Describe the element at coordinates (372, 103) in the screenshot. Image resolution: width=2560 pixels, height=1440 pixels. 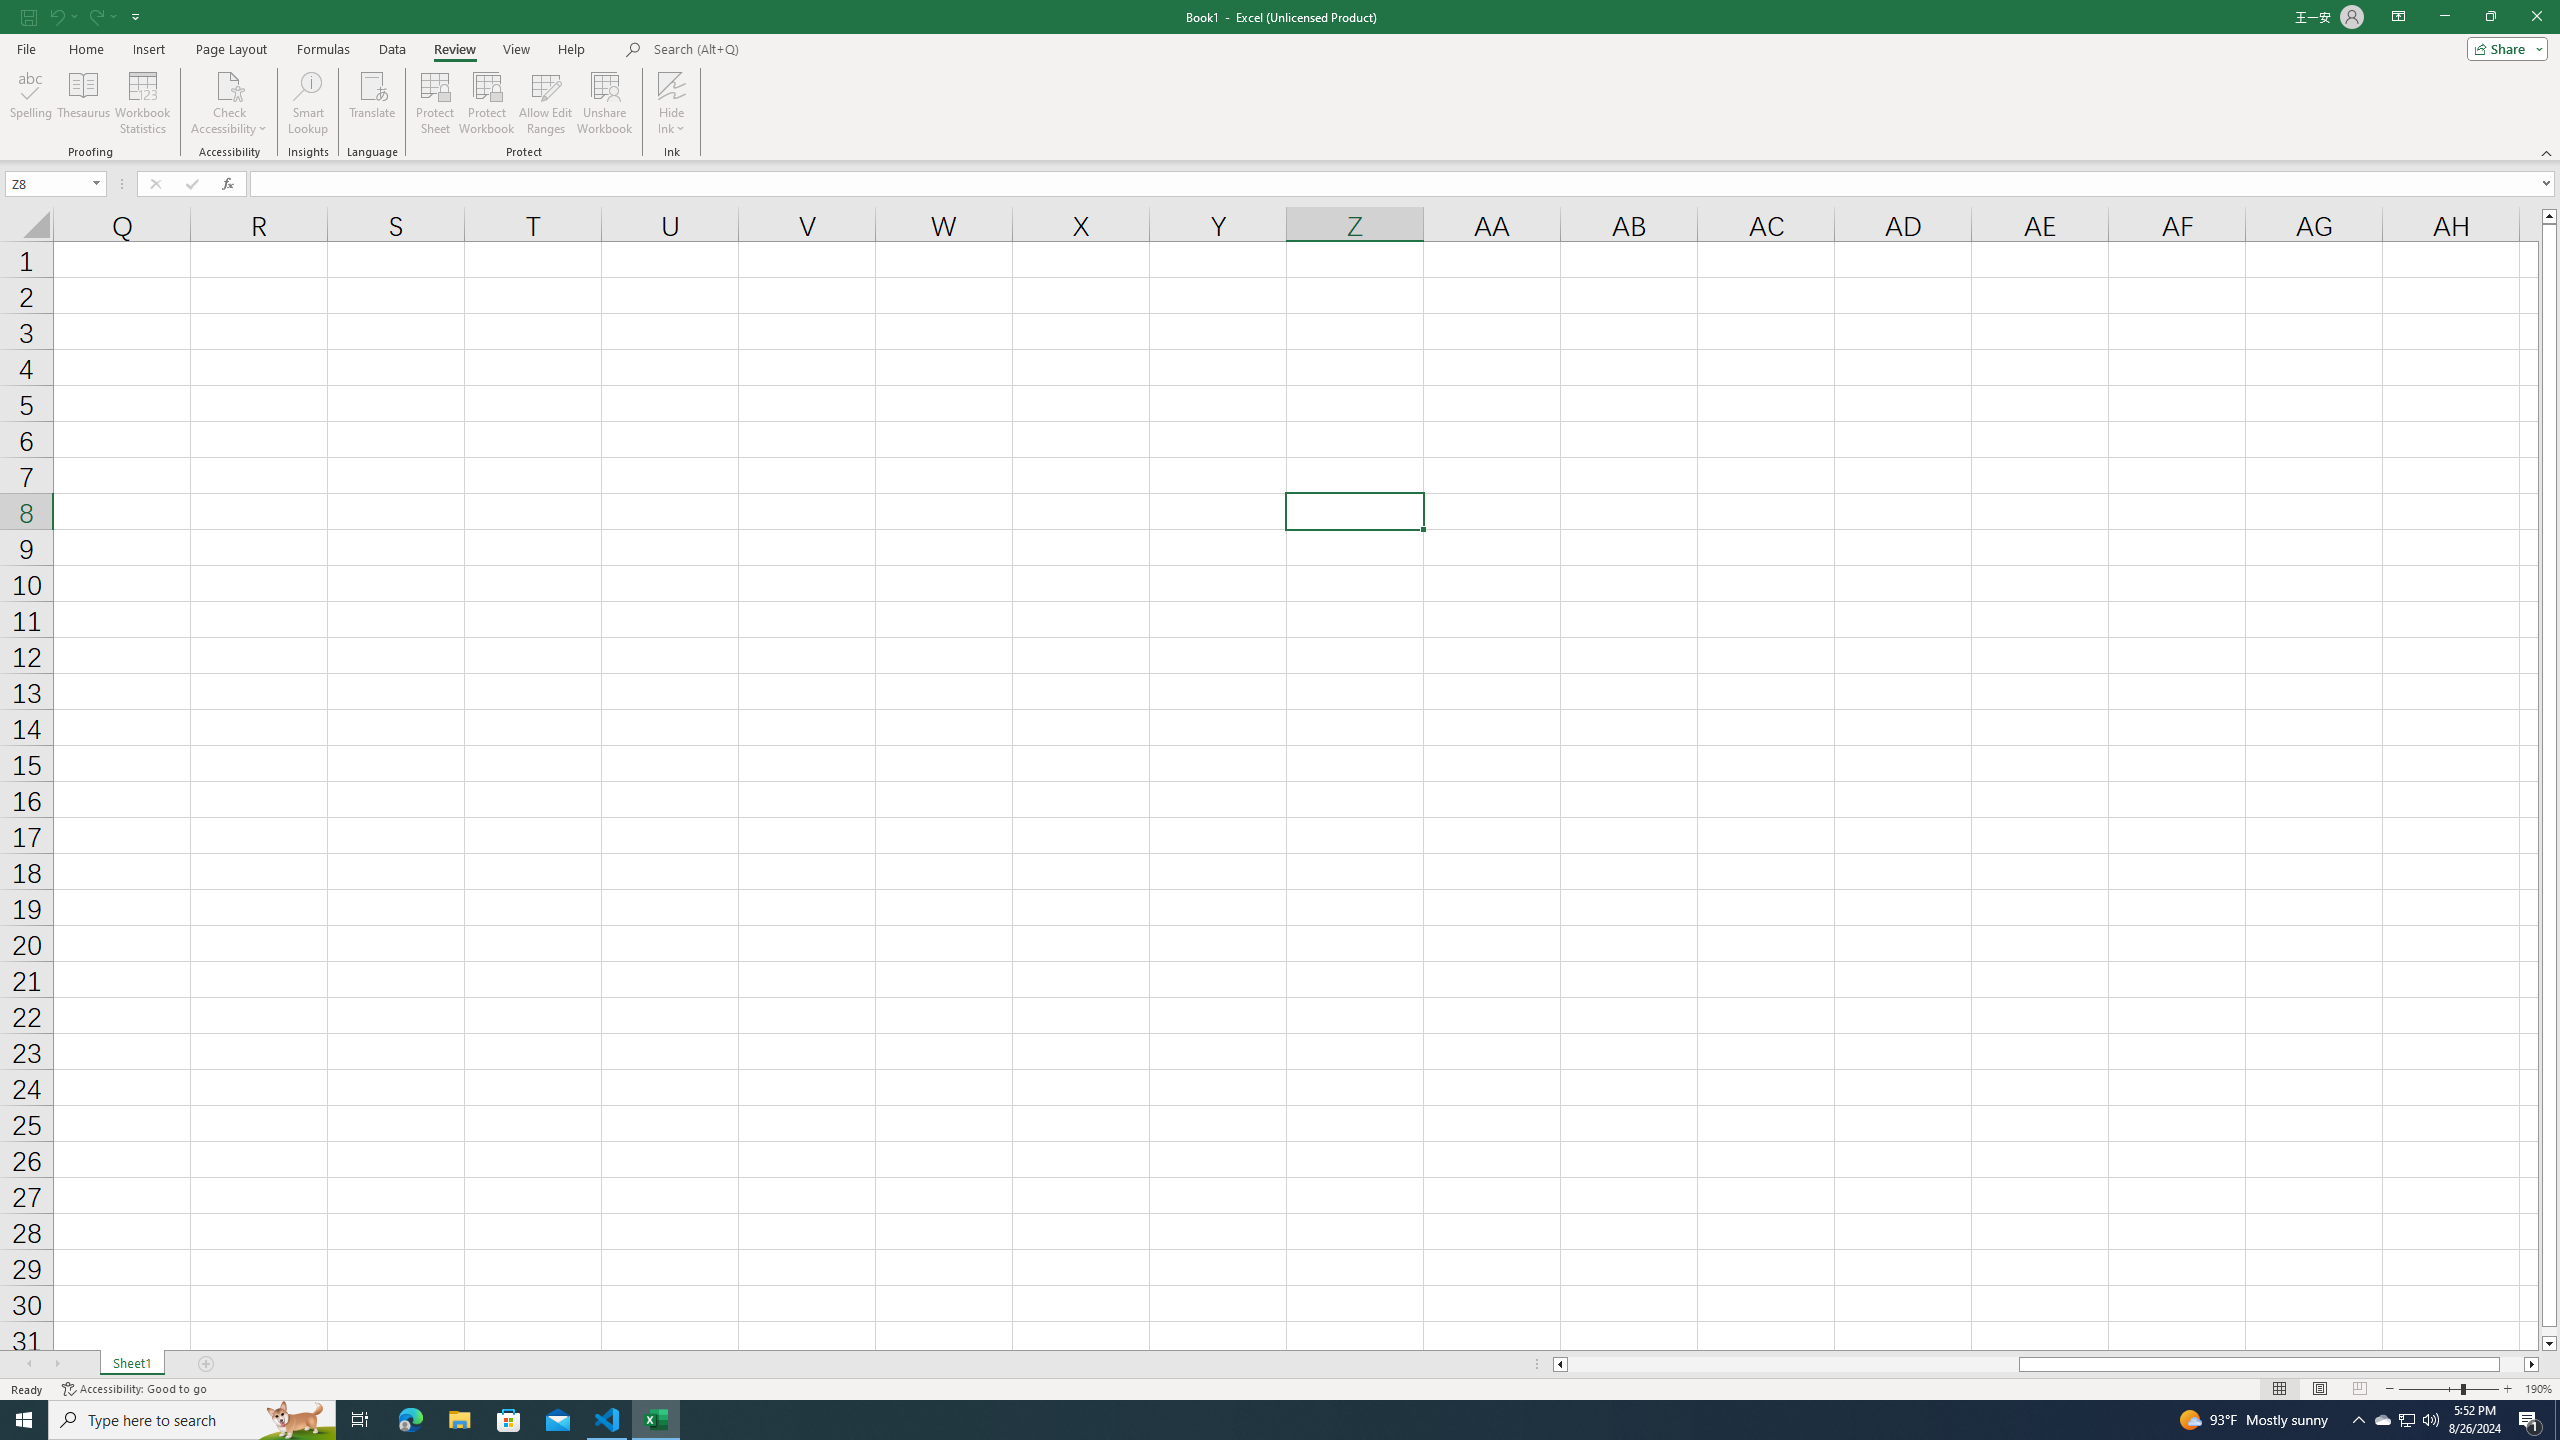
I see `Translate` at that location.